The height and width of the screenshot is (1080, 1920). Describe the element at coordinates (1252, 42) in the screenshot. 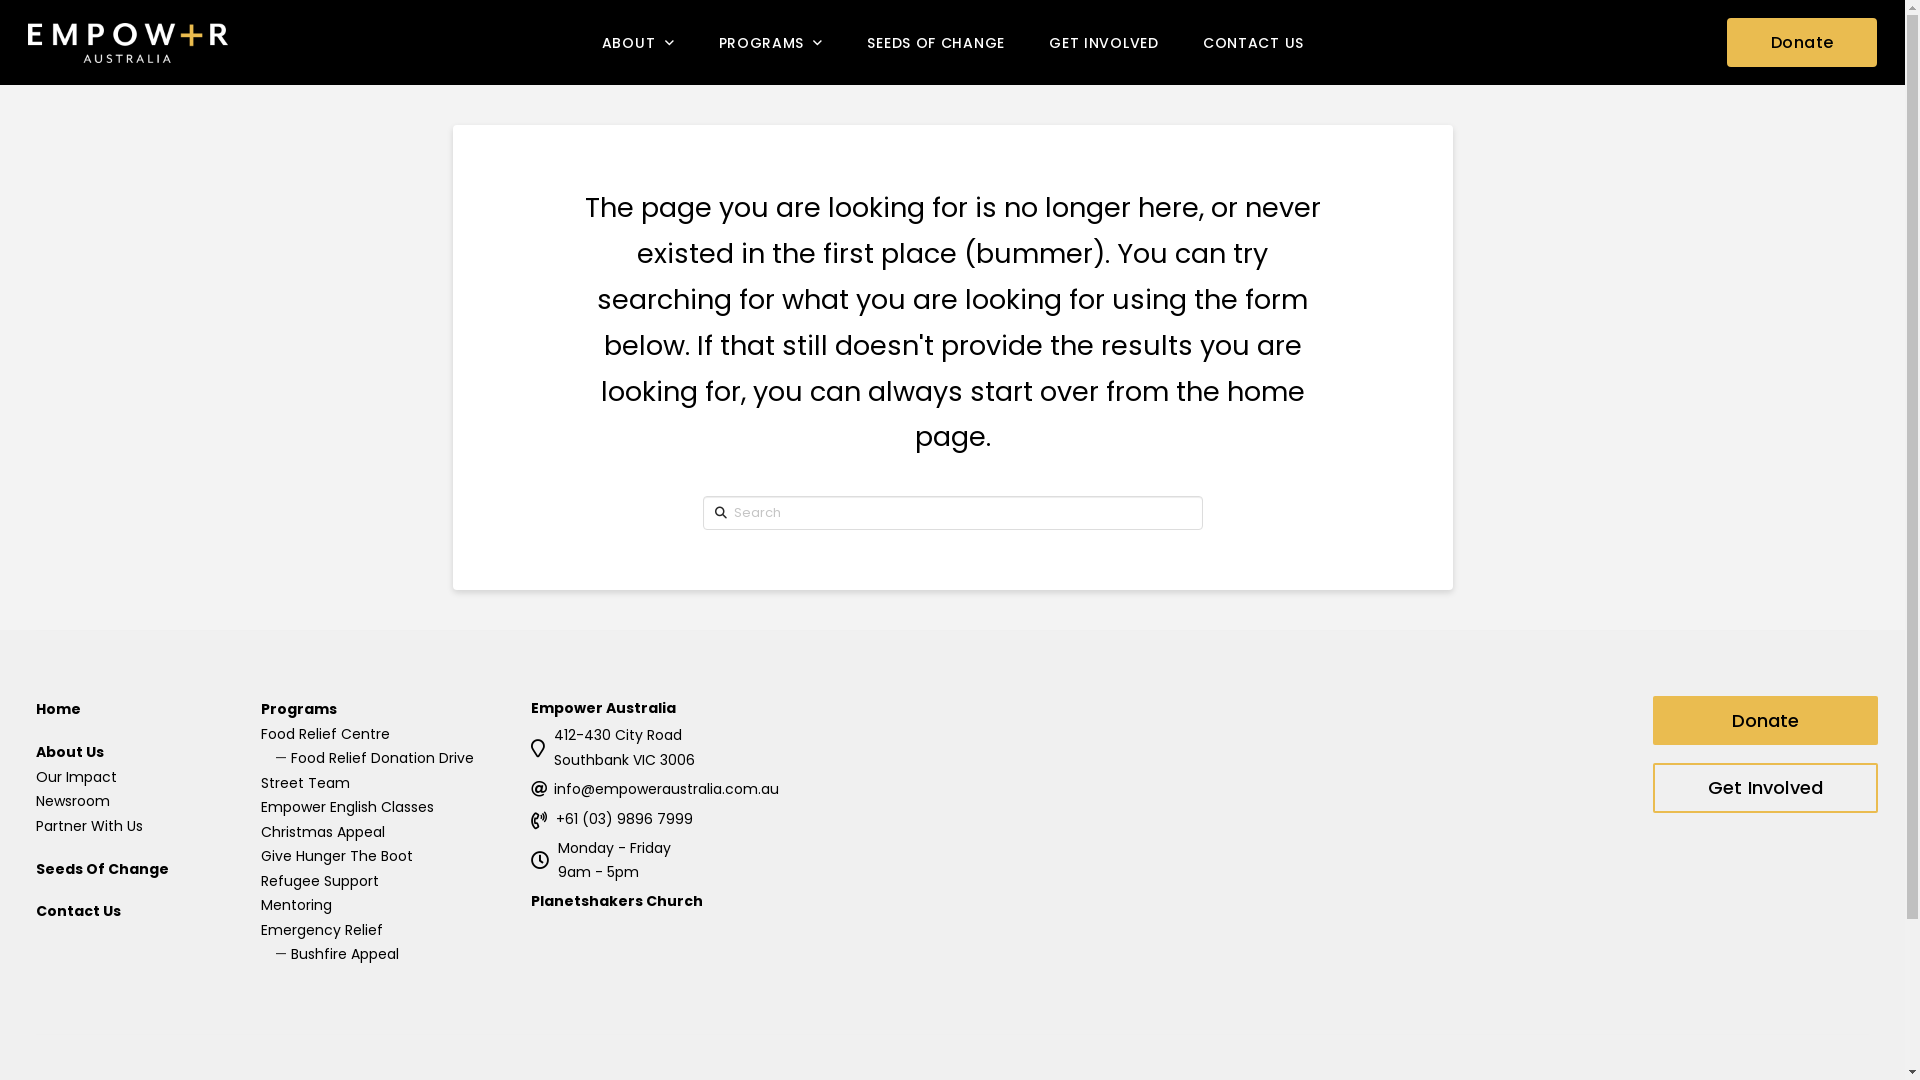

I see `CONTACT US` at that location.